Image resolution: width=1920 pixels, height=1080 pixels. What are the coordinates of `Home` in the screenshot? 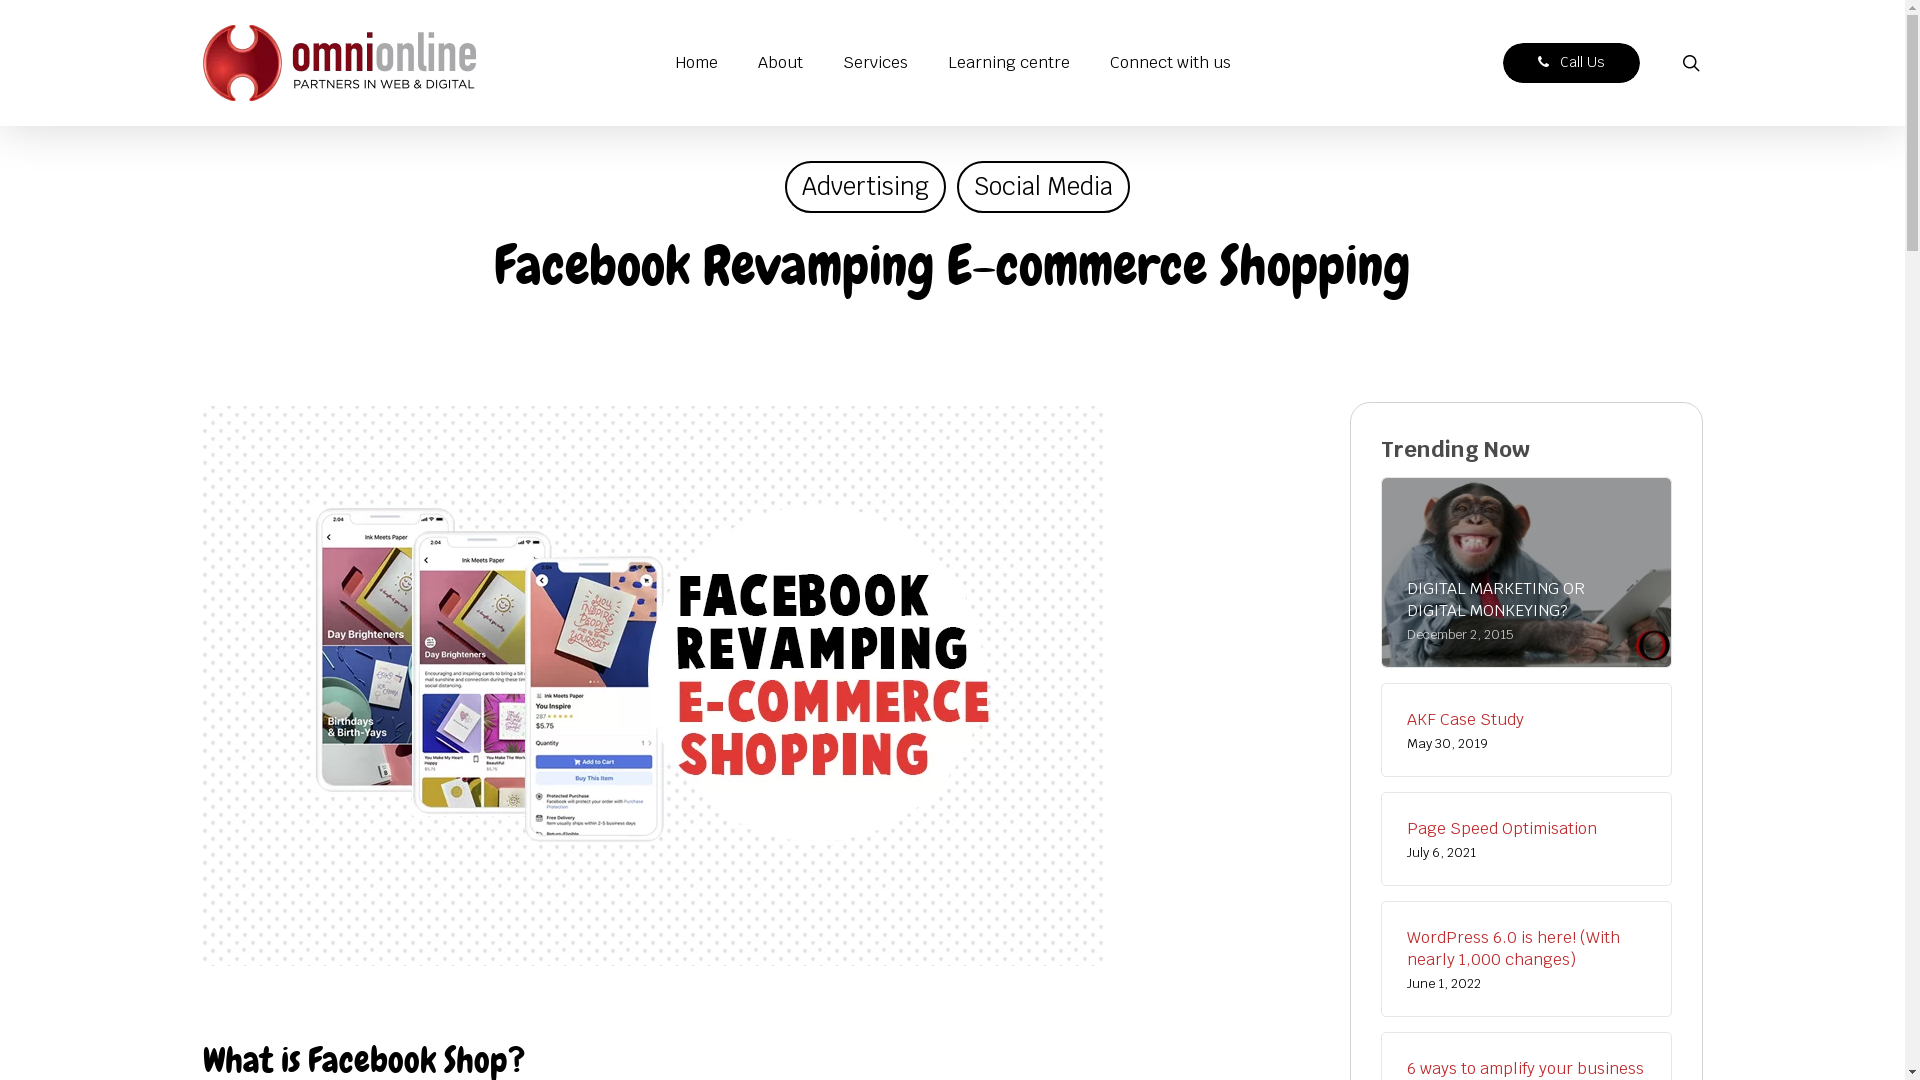 It's located at (696, 64).